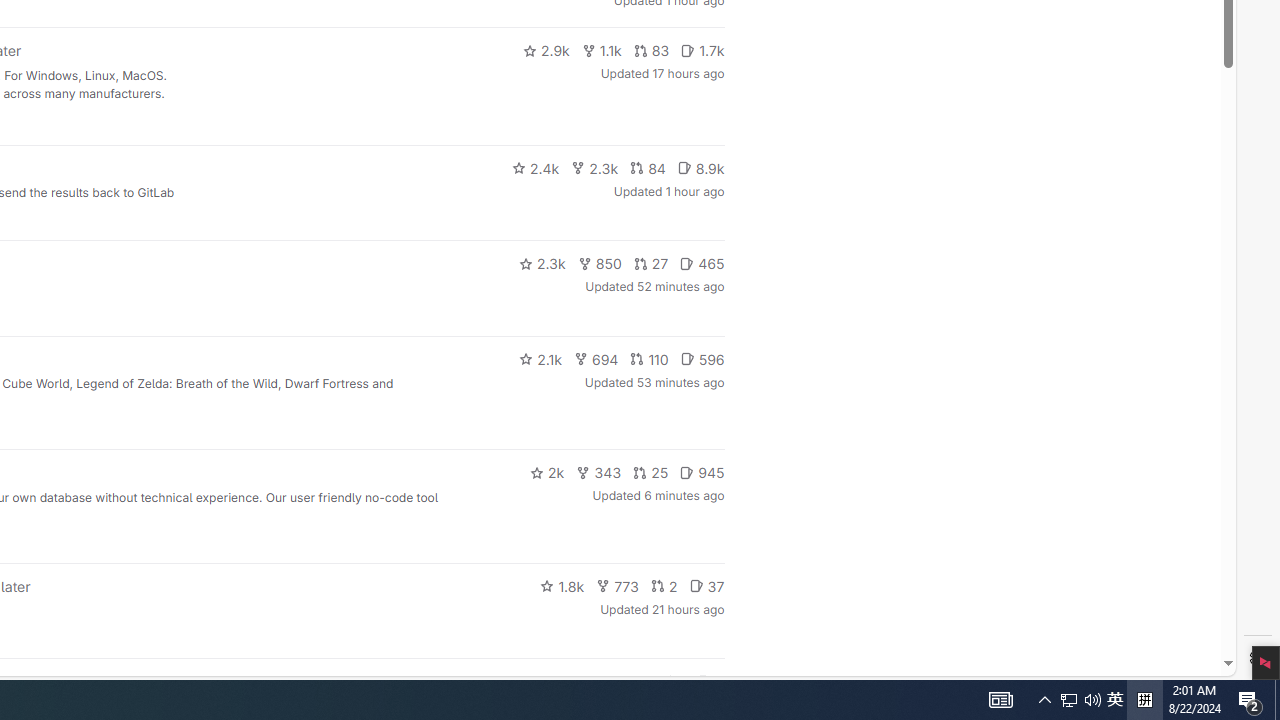 The width and height of the screenshot is (1280, 720). What do you see at coordinates (704, 681) in the screenshot?
I see `Class: s14 gl-mr-2` at bounding box center [704, 681].